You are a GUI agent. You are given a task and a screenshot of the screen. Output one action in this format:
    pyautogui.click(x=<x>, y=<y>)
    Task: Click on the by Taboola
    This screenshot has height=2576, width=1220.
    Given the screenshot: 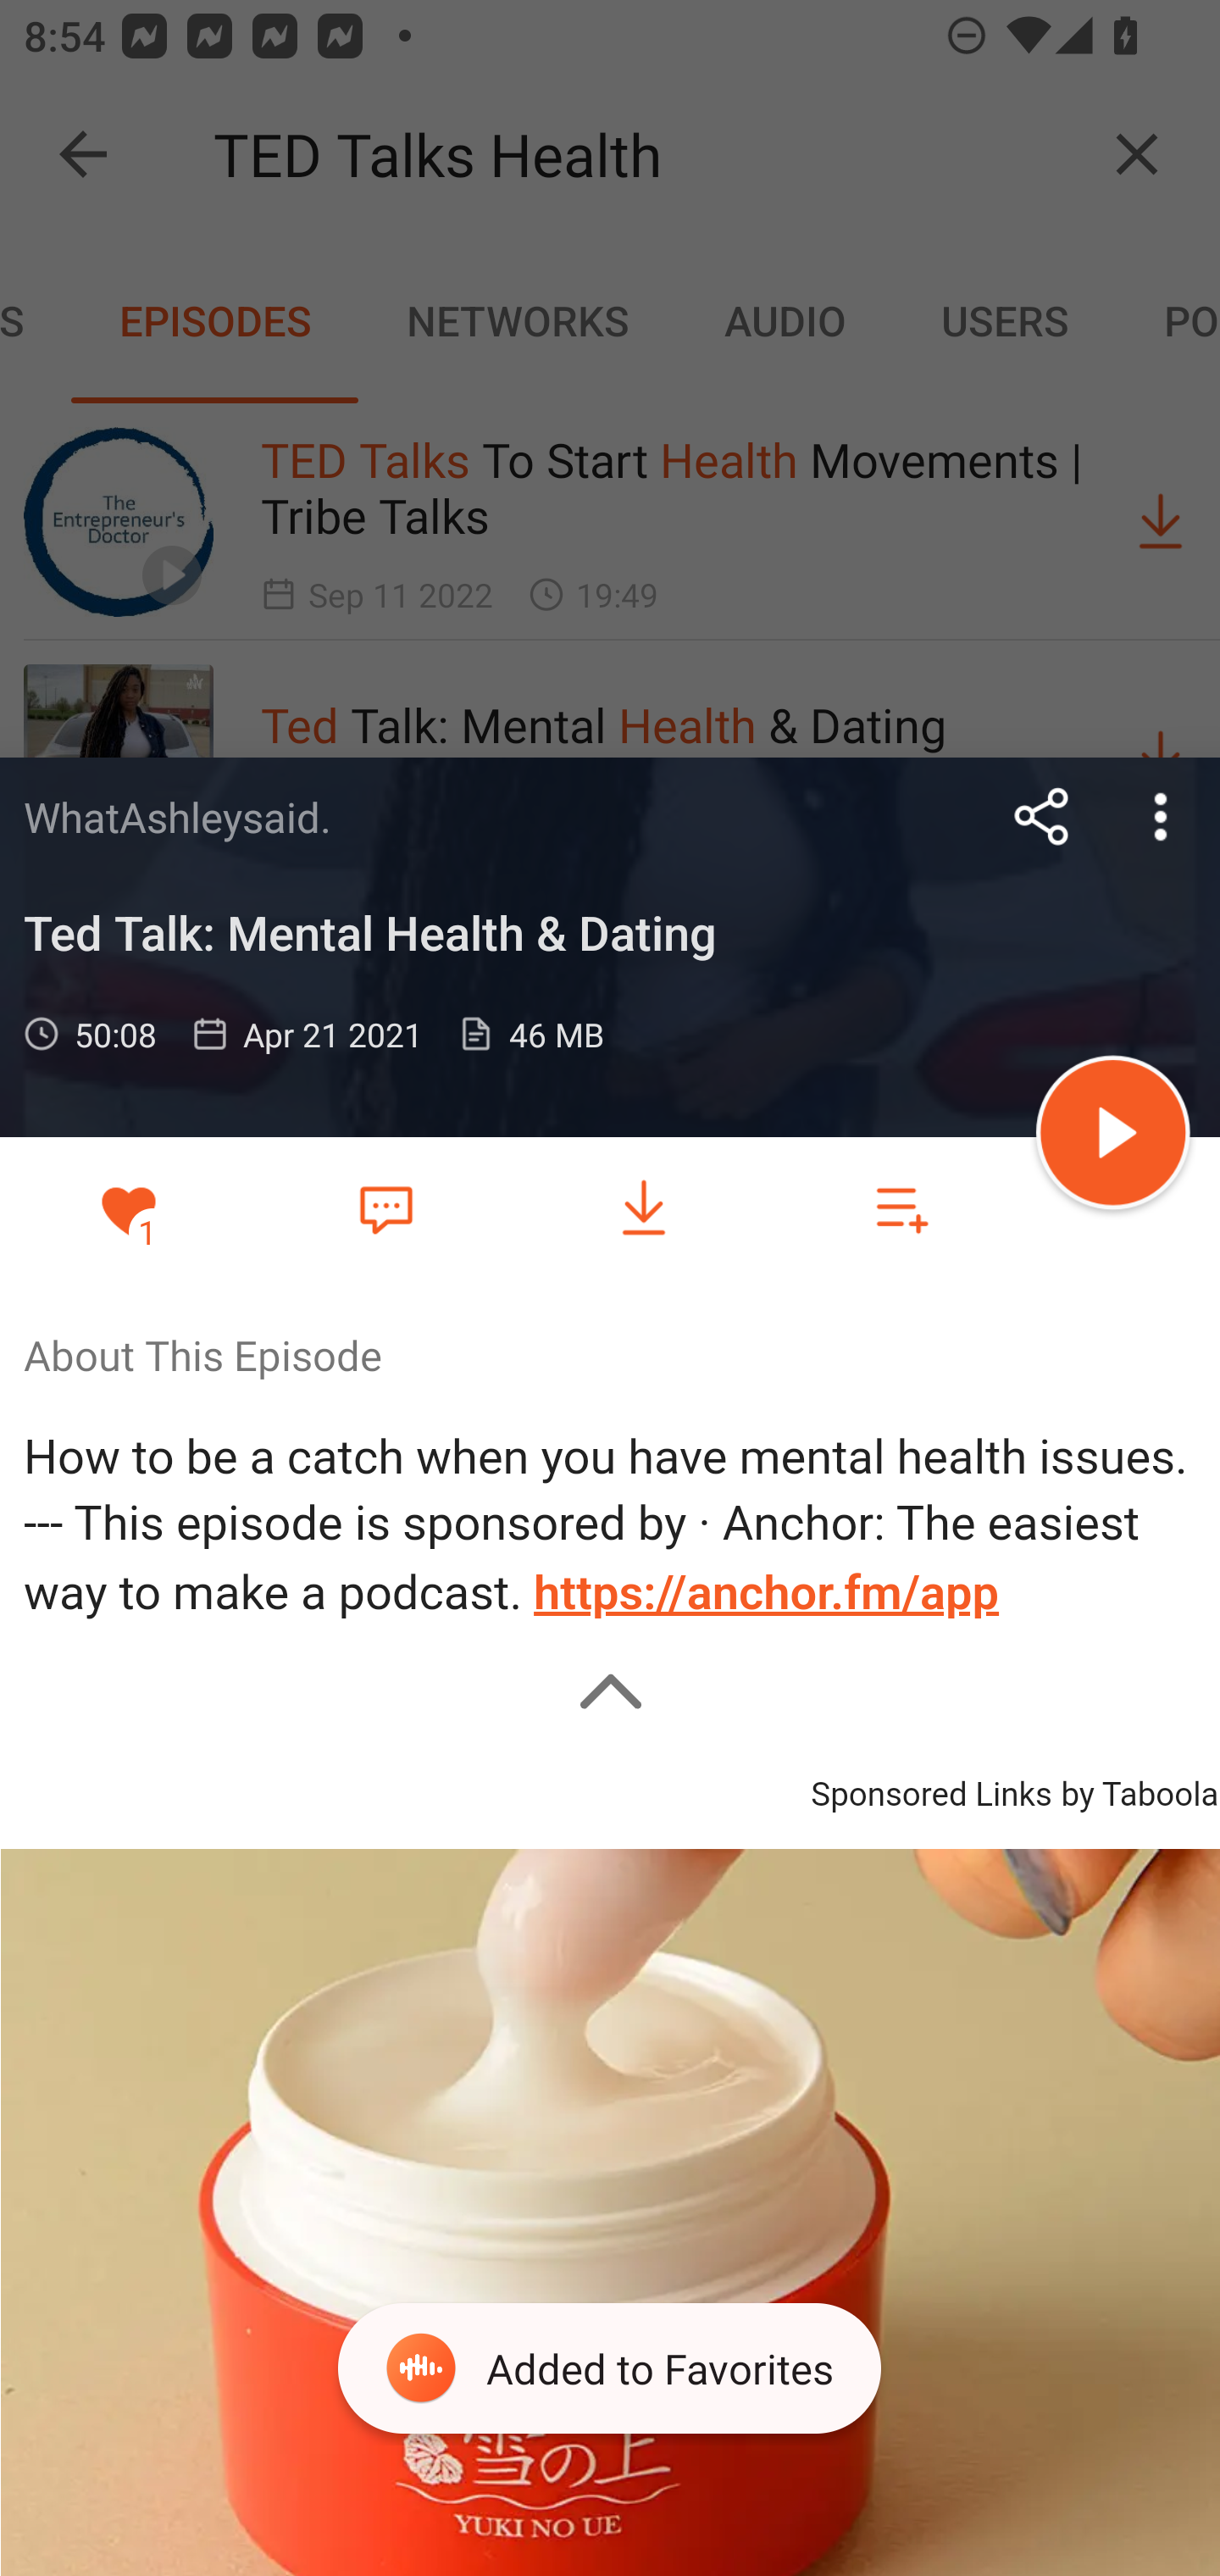 What is the action you would take?
    pyautogui.click(x=1139, y=1789)
    